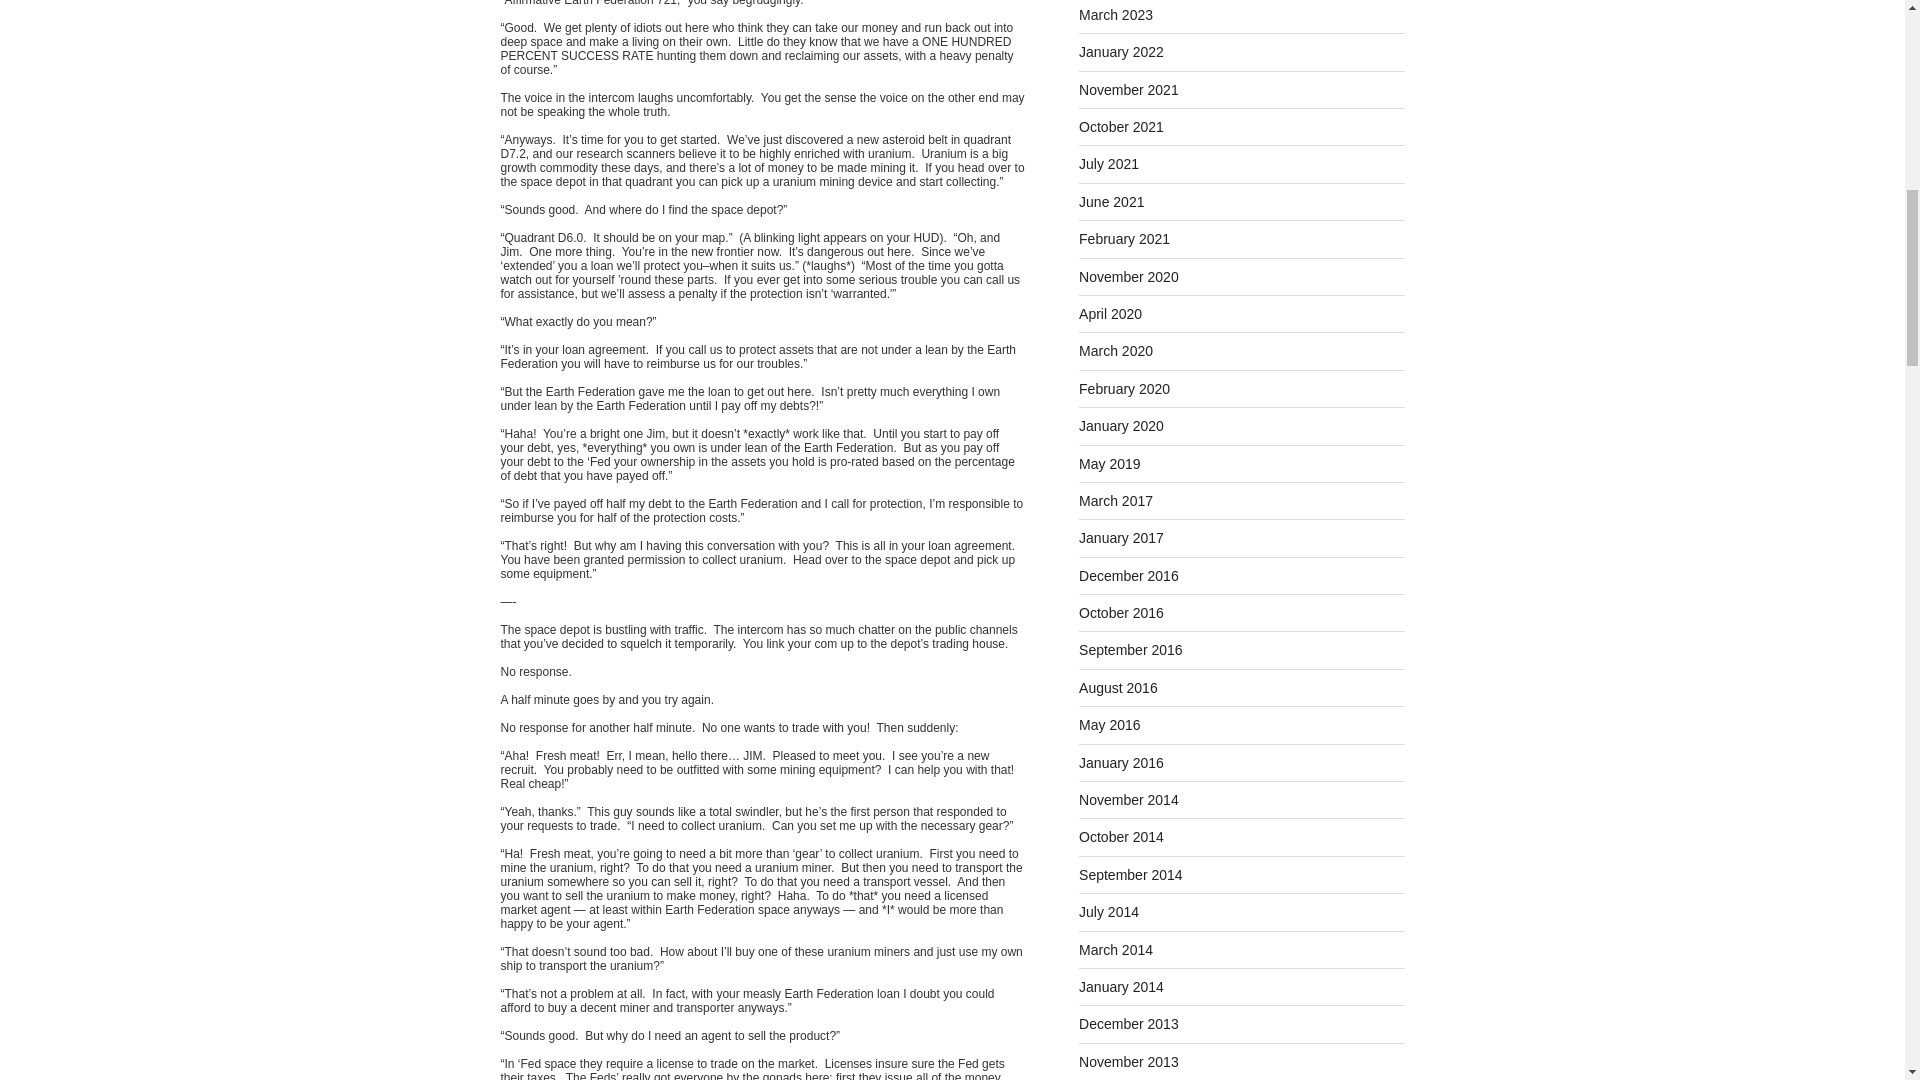 This screenshot has width=1920, height=1080. What do you see at coordinates (1108, 163) in the screenshot?
I see `July 2021` at bounding box center [1108, 163].